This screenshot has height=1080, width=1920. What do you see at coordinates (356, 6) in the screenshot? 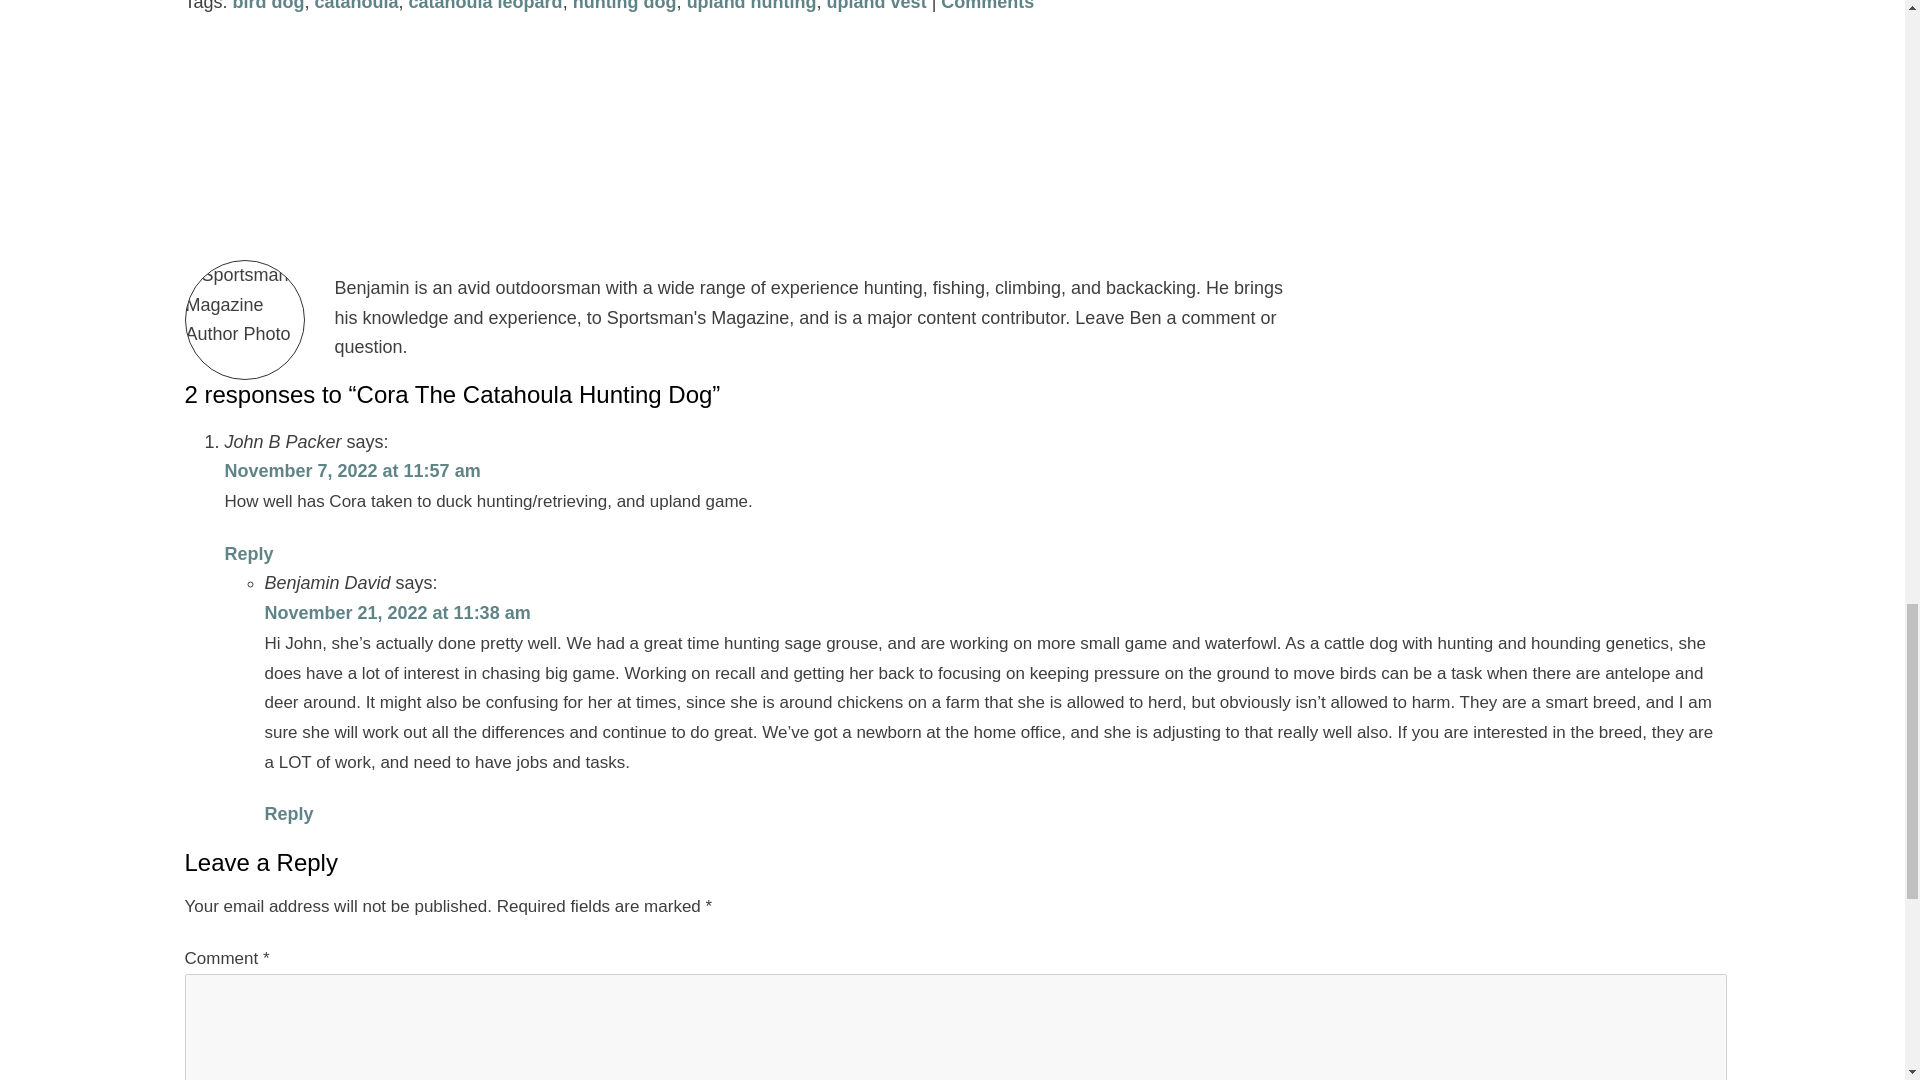
I see `catahoula` at bounding box center [356, 6].